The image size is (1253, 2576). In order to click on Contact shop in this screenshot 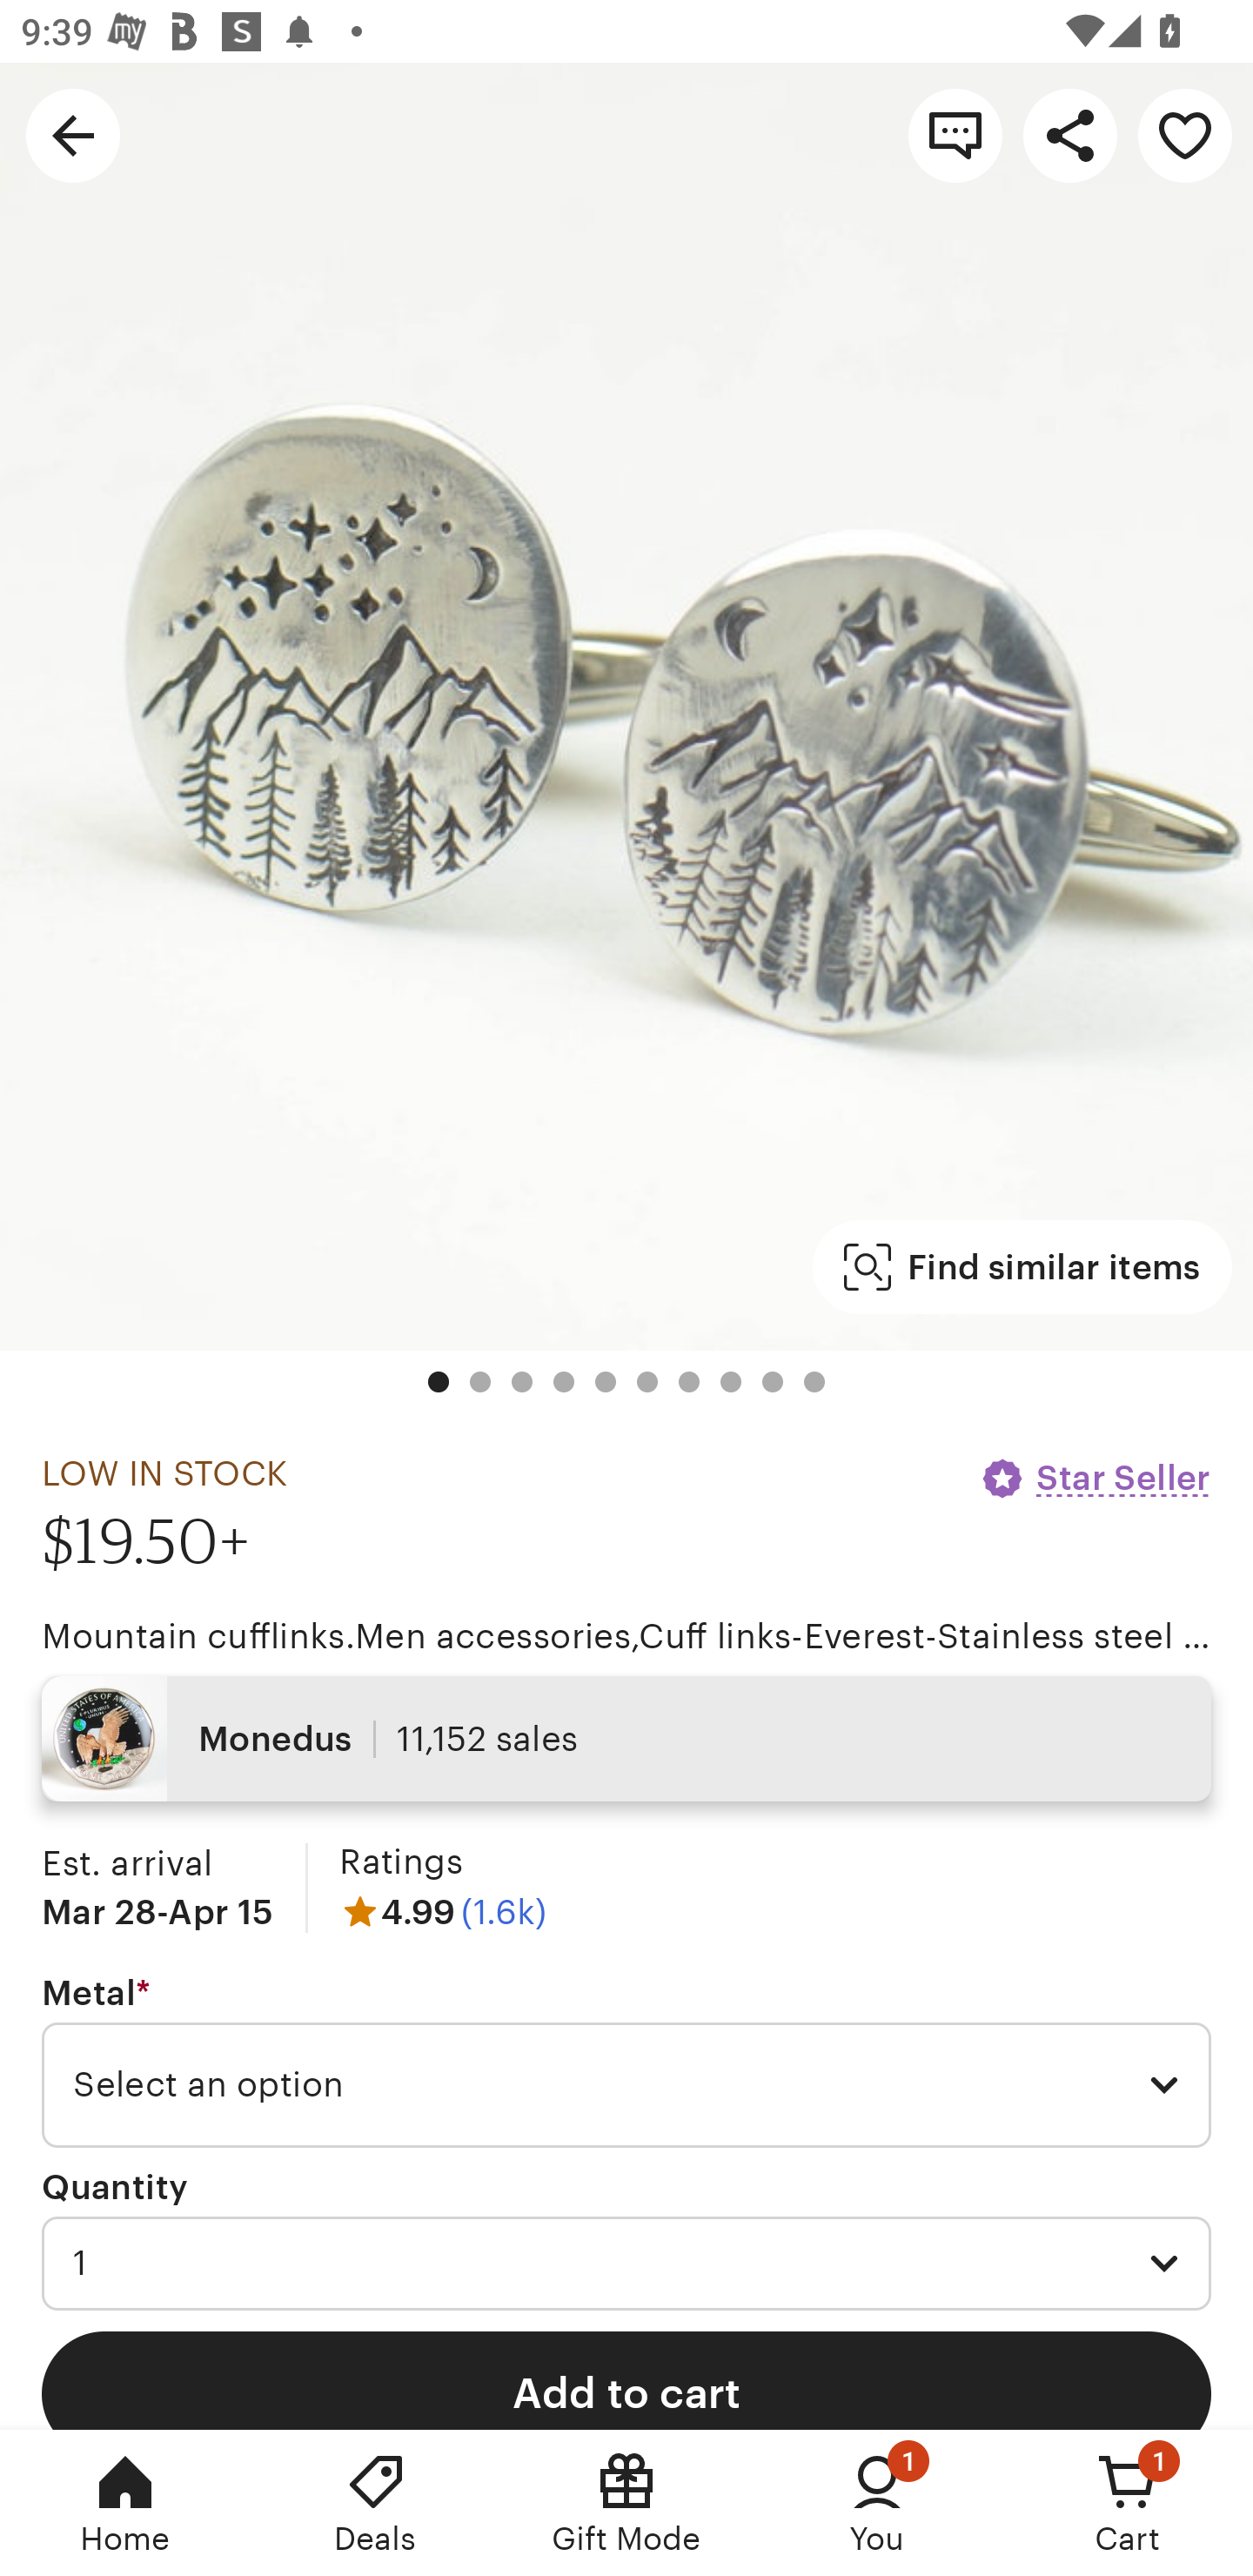, I will do `click(955, 134)`.